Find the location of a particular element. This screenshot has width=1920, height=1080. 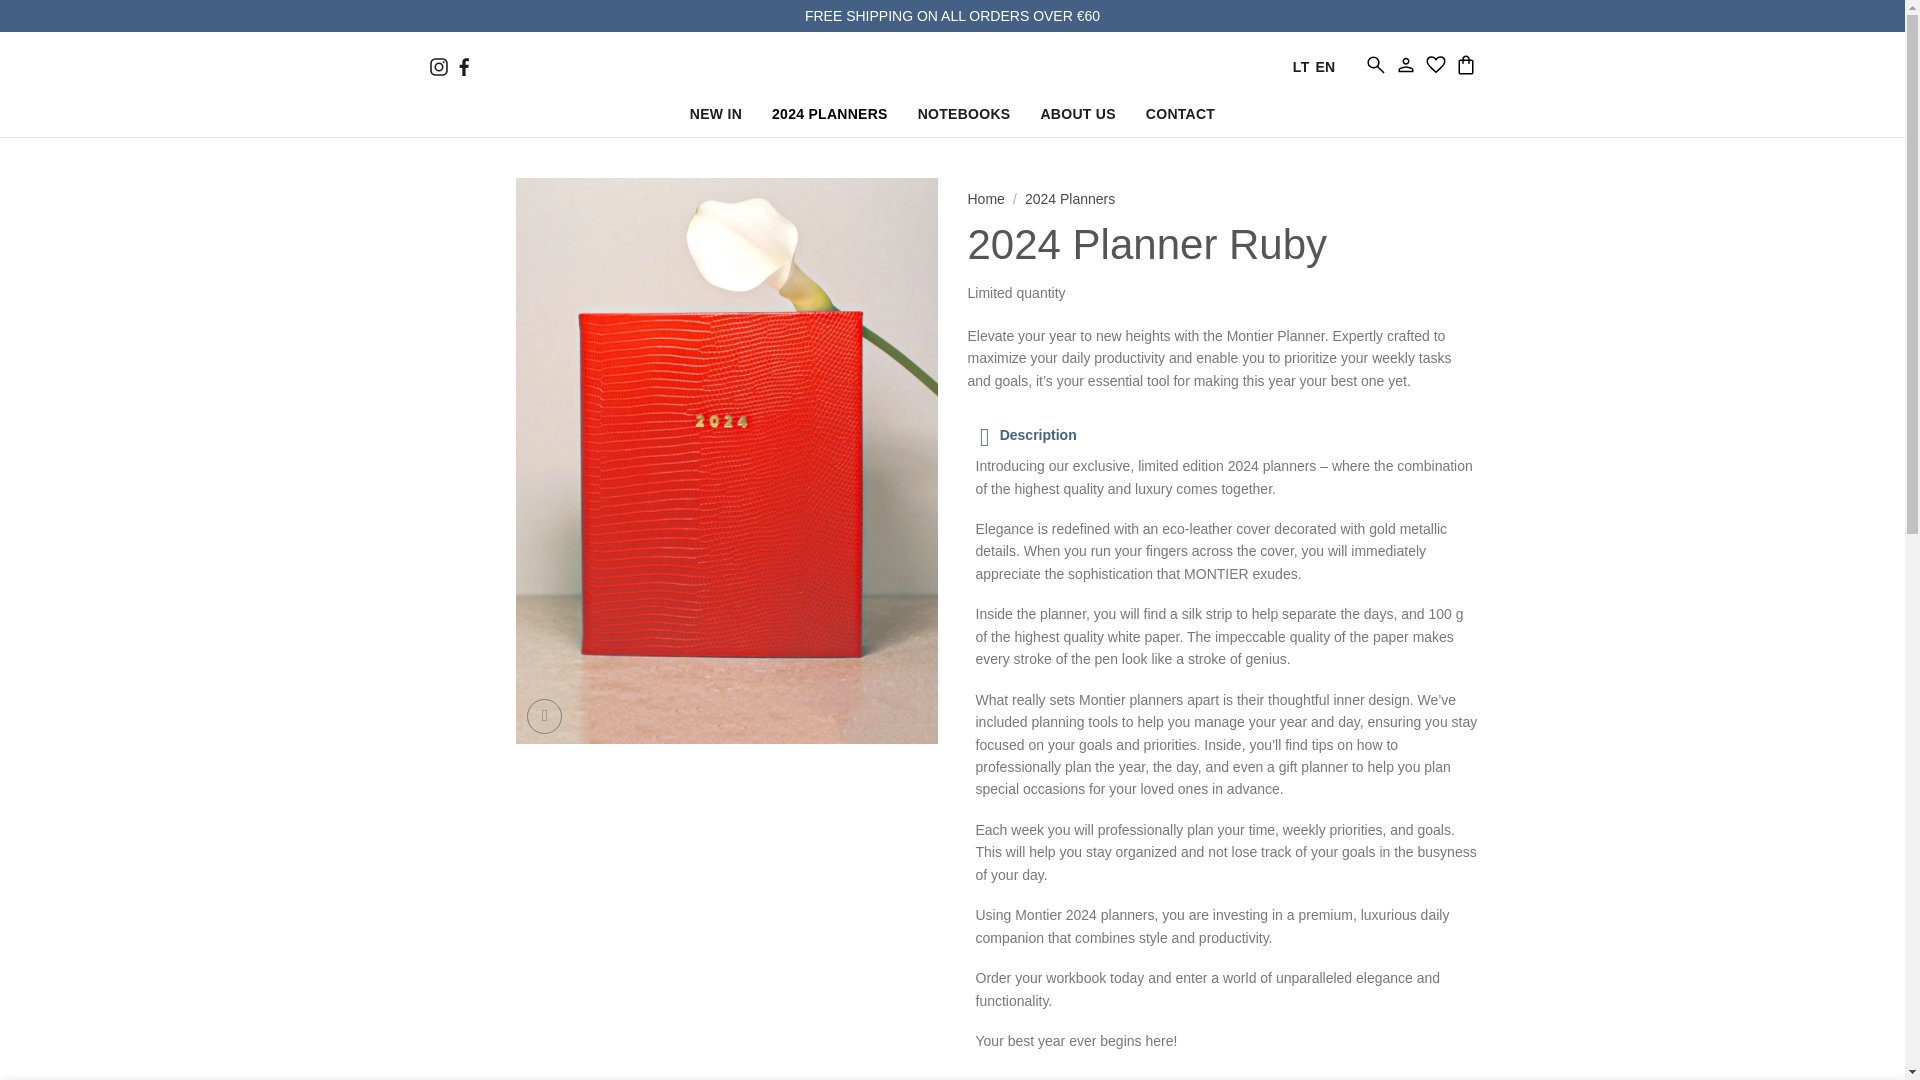

Additional information is located at coordinates (1222, 1076).